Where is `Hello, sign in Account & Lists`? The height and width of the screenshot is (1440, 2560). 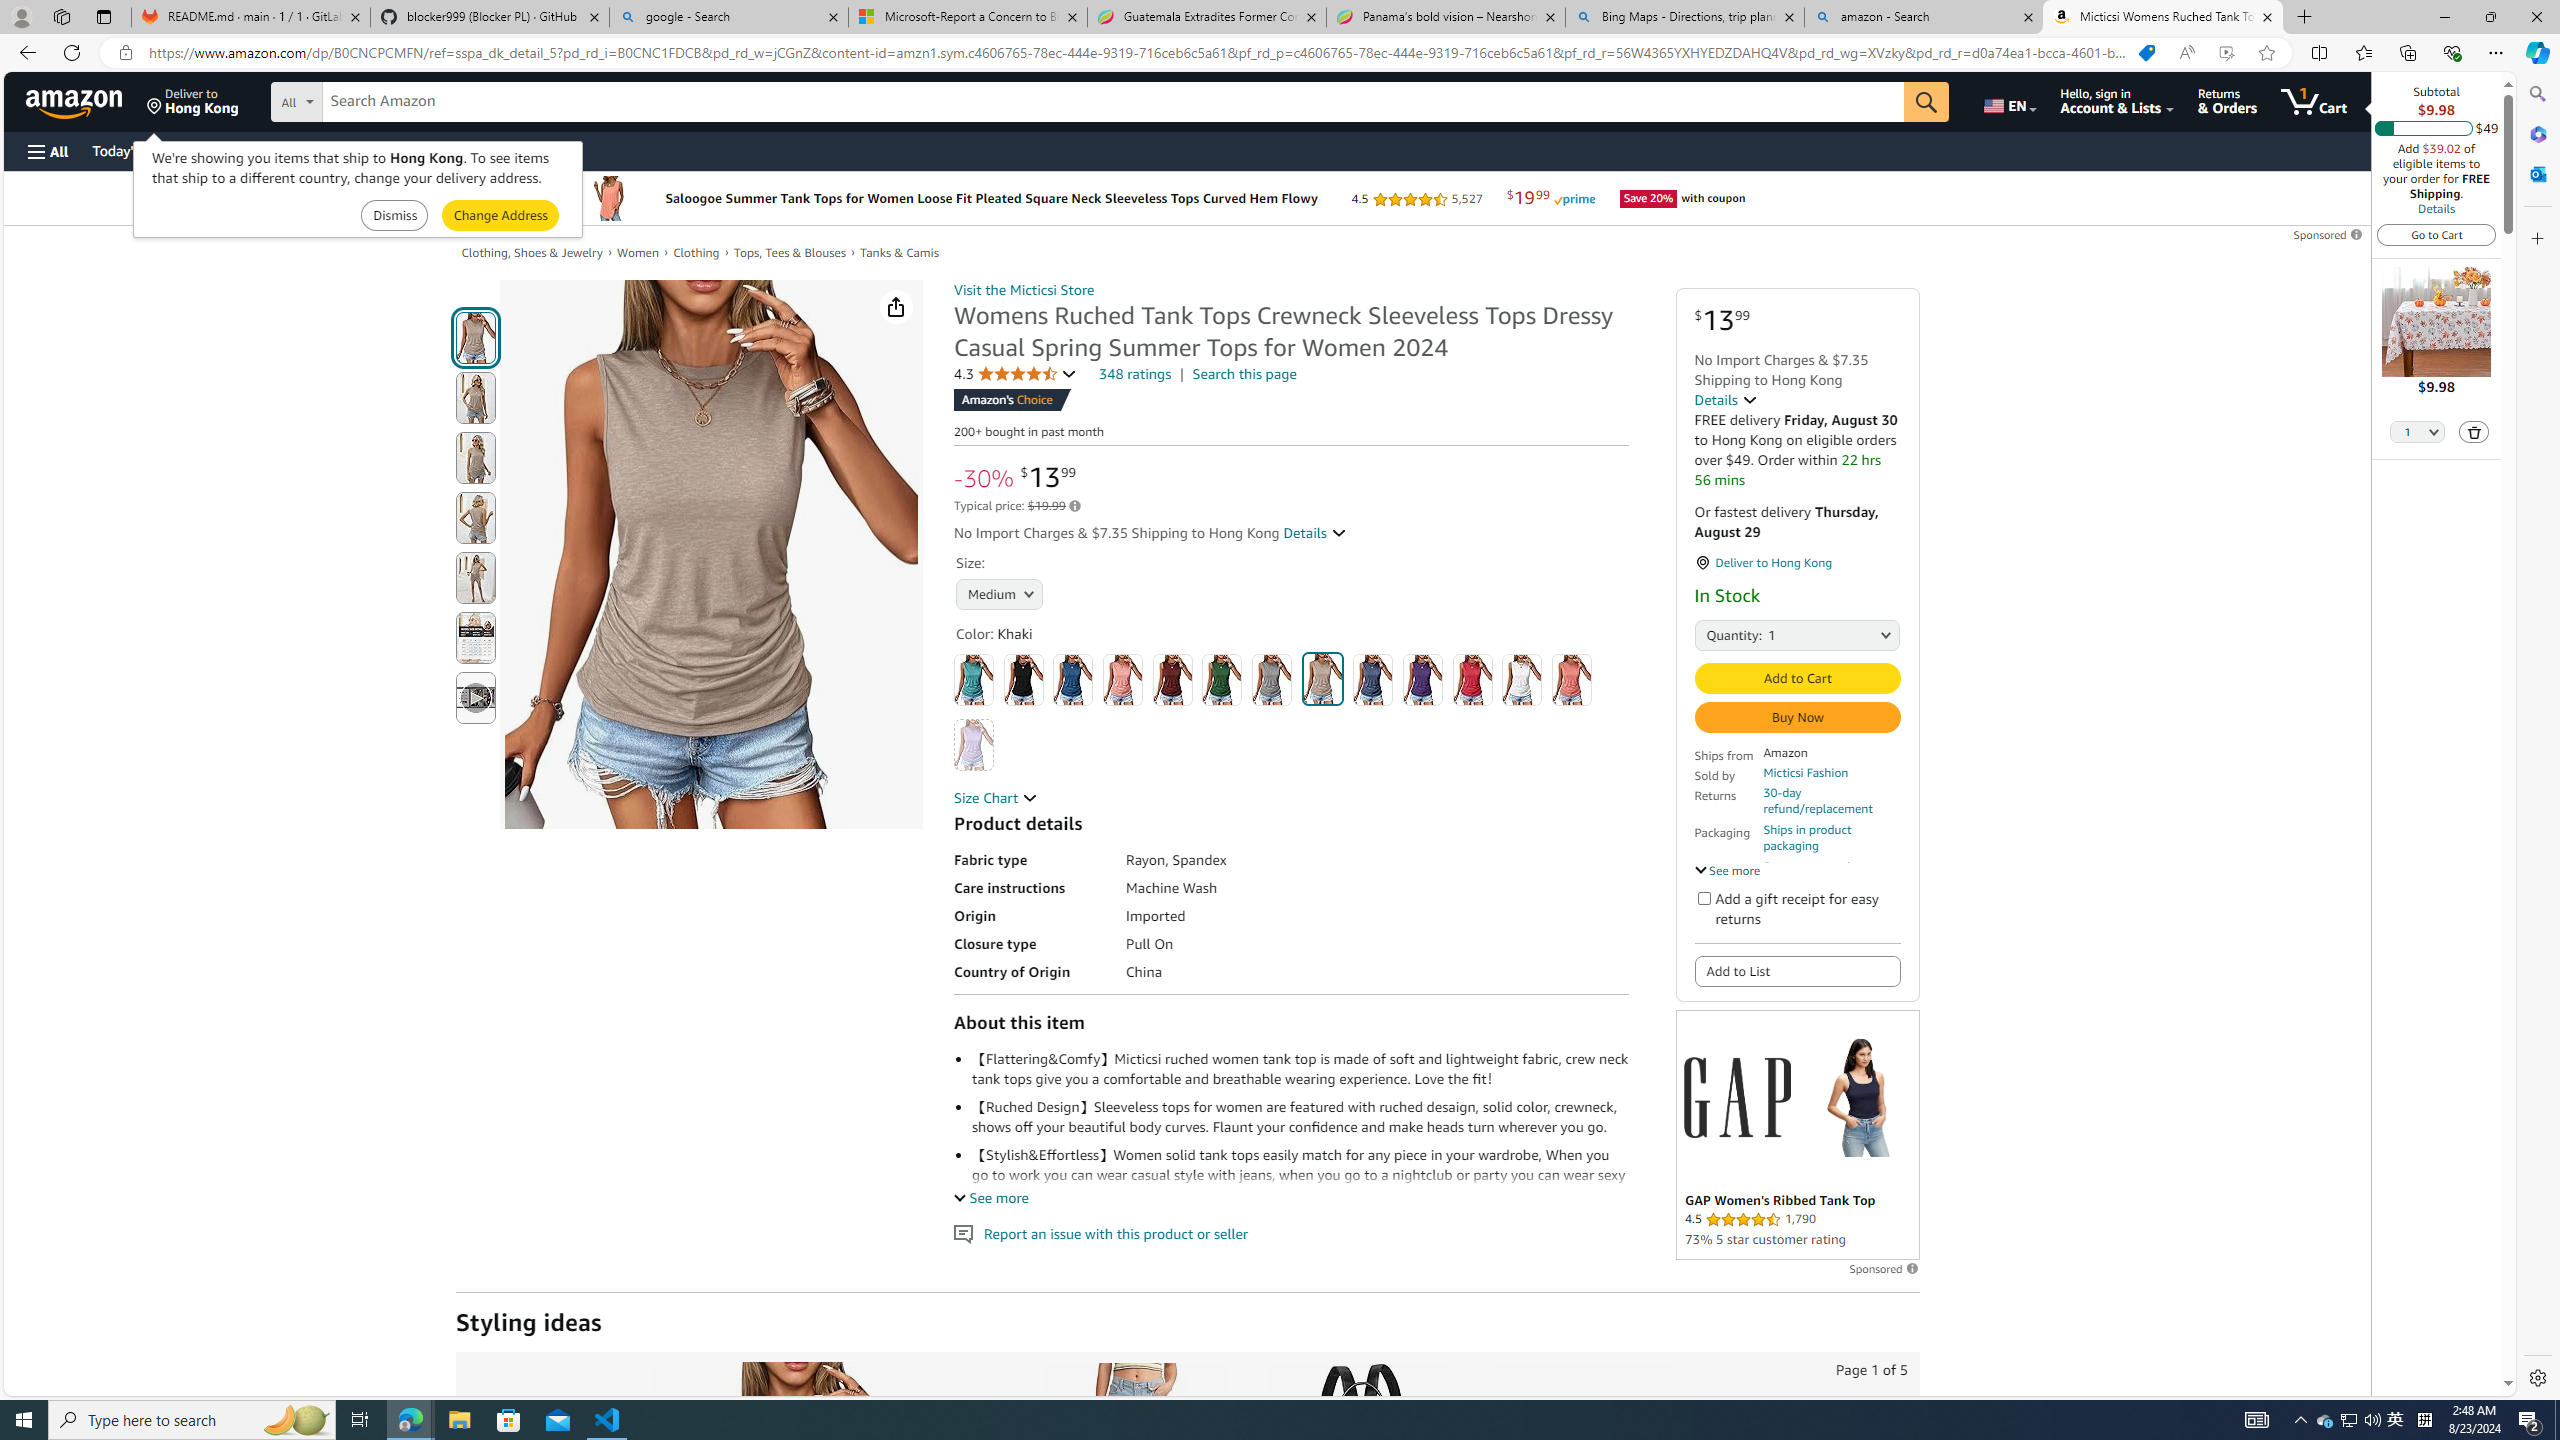 Hello, sign in Account & Lists is located at coordinates (2116, 101).